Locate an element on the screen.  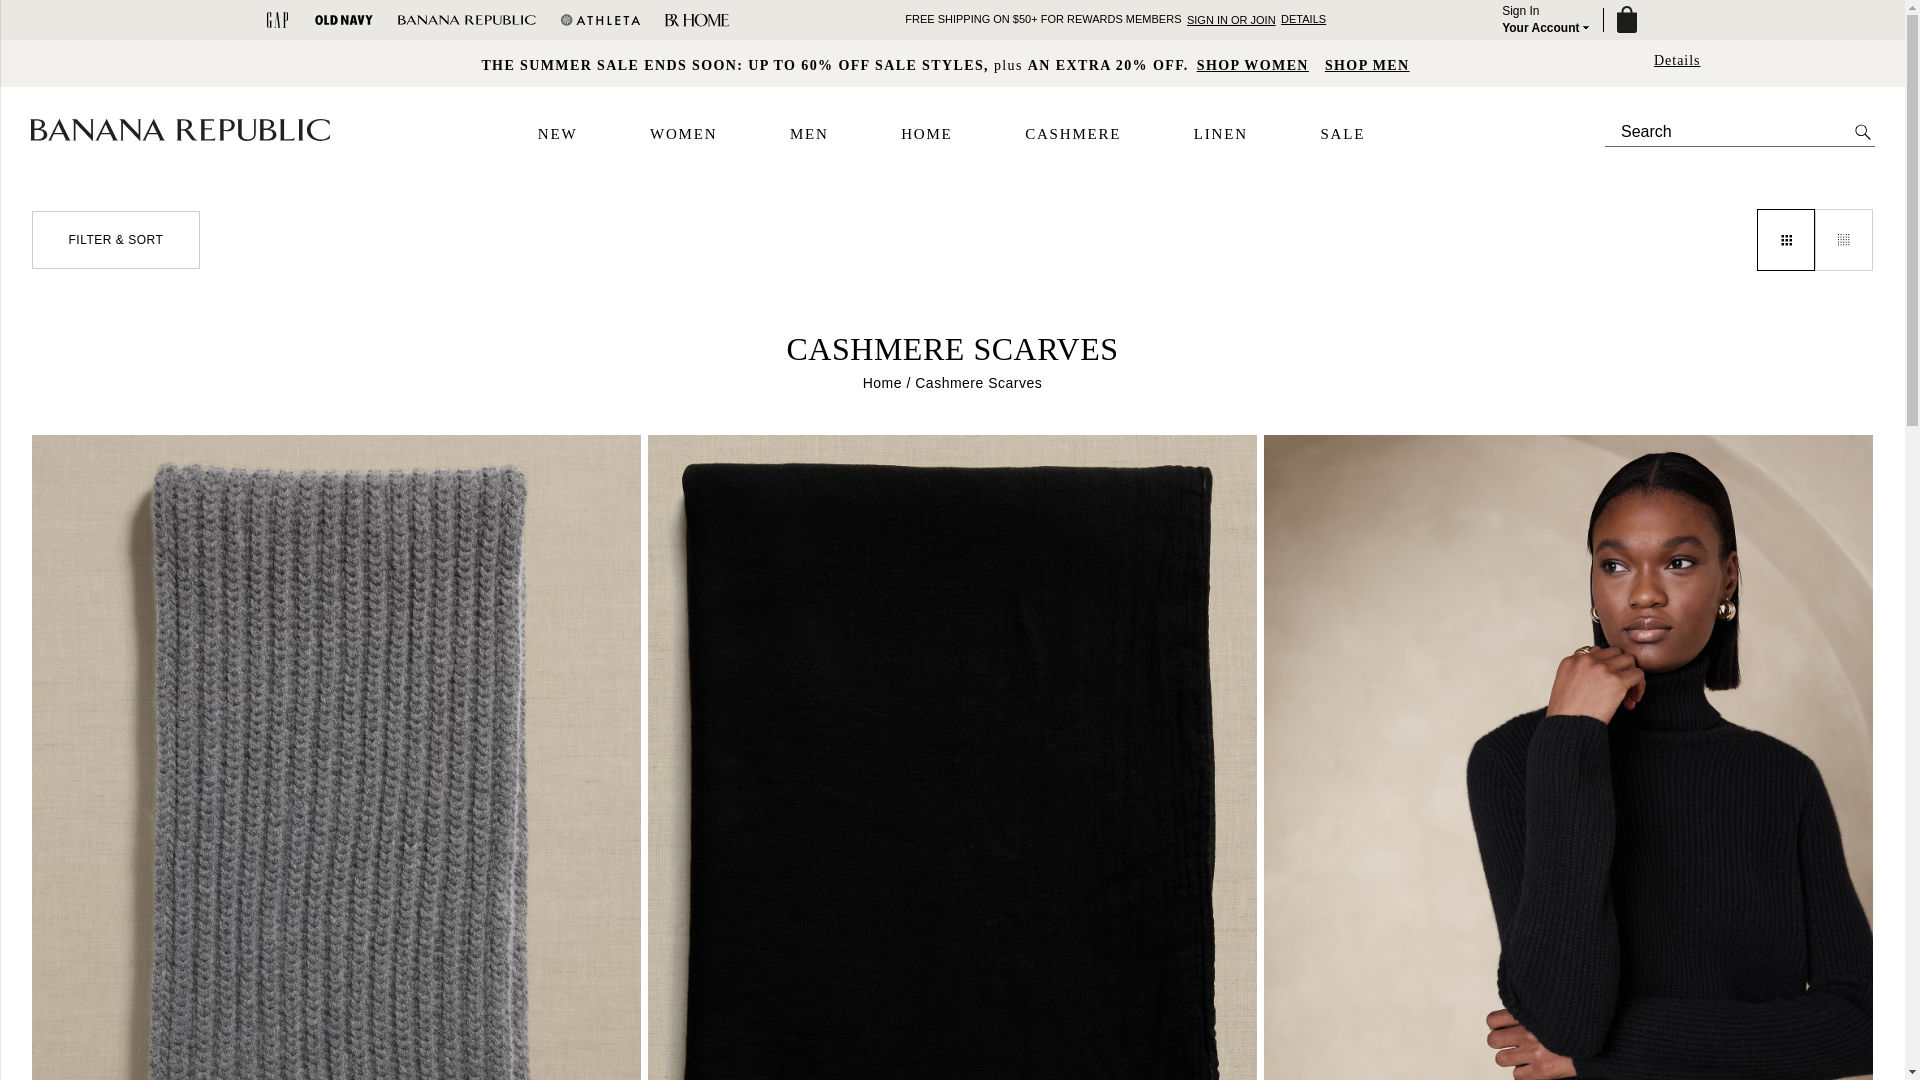
Details is located at coordinates (1677, 60).